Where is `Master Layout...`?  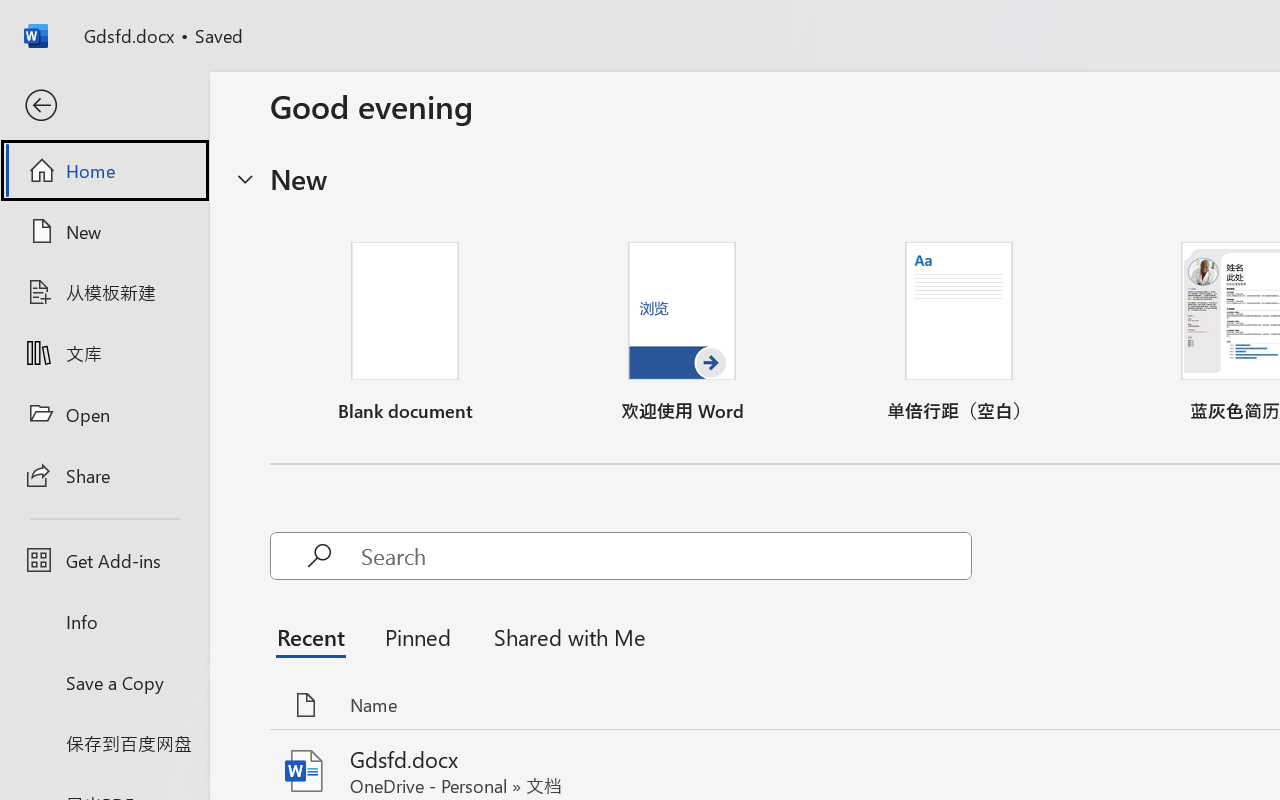
Master Layout... is located at coordinates (222, 114).